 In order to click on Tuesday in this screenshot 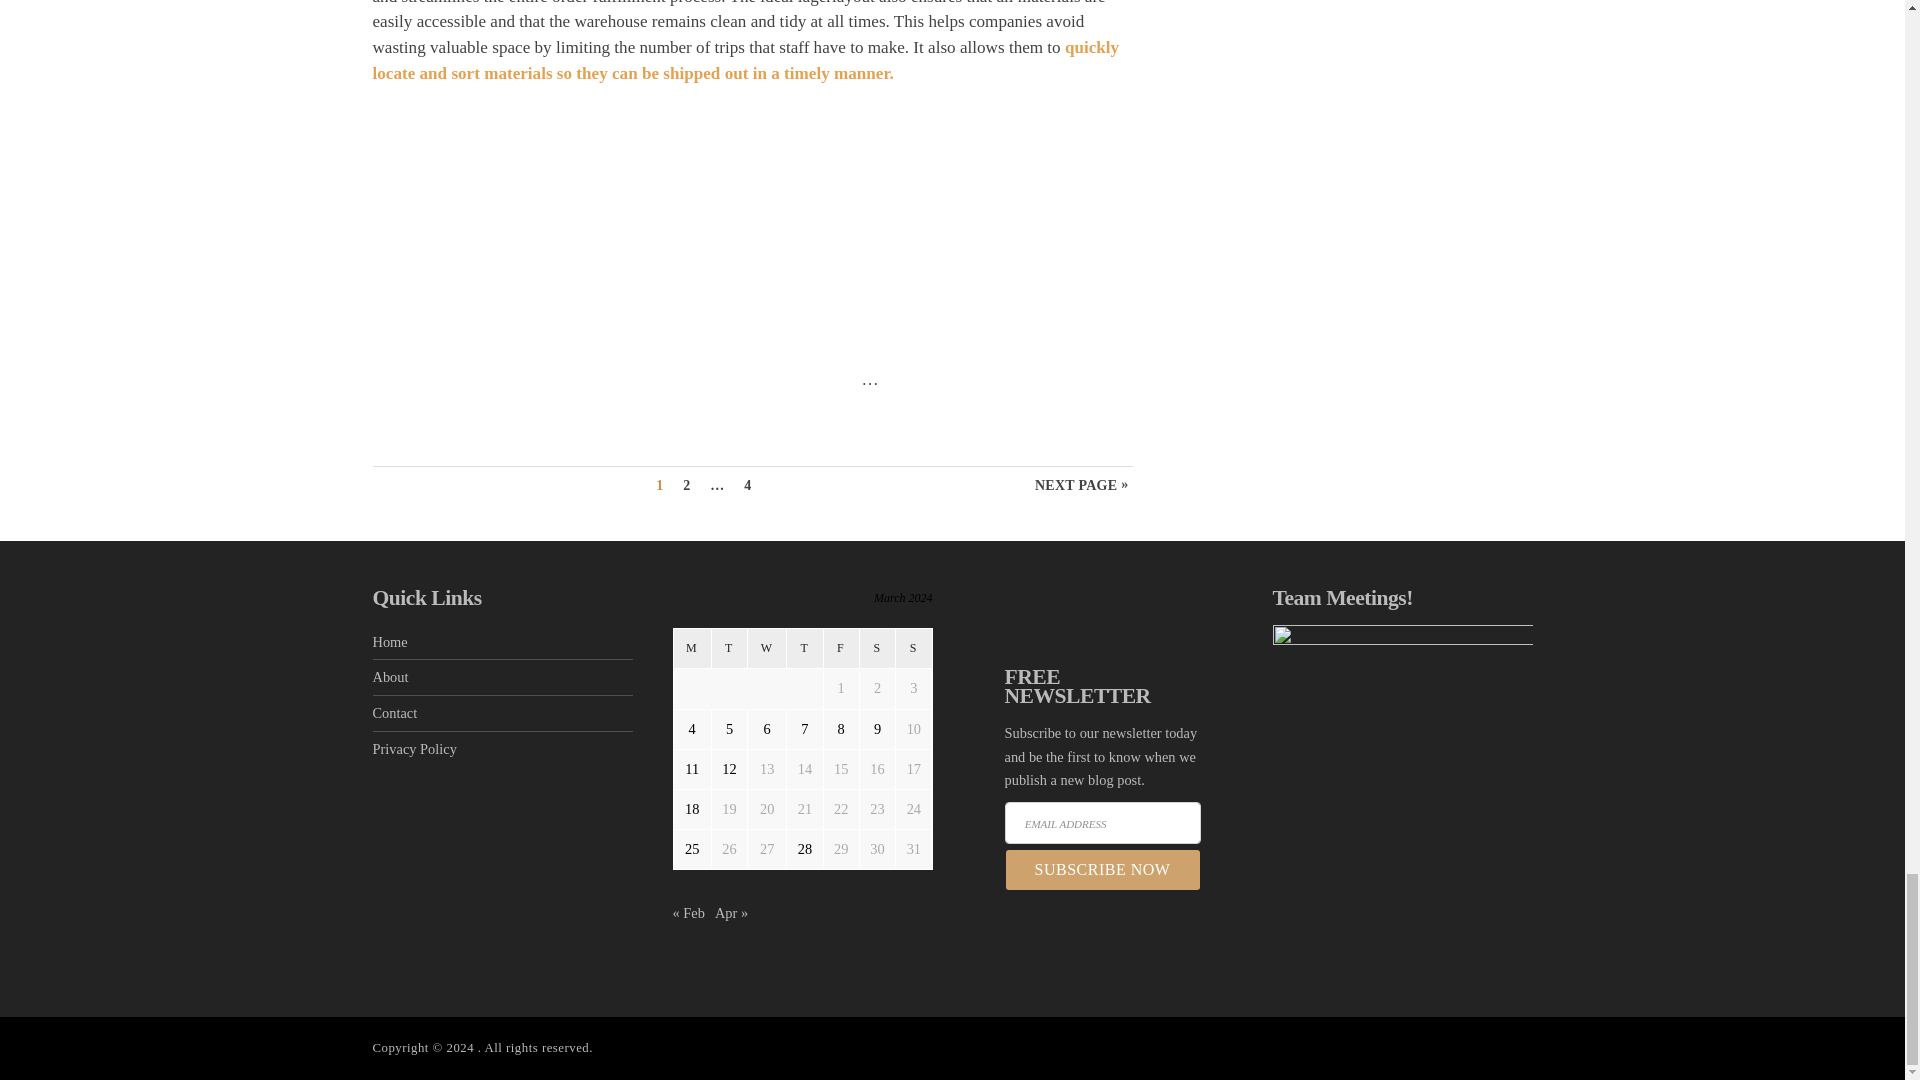, I will do `click(728, 648)`.